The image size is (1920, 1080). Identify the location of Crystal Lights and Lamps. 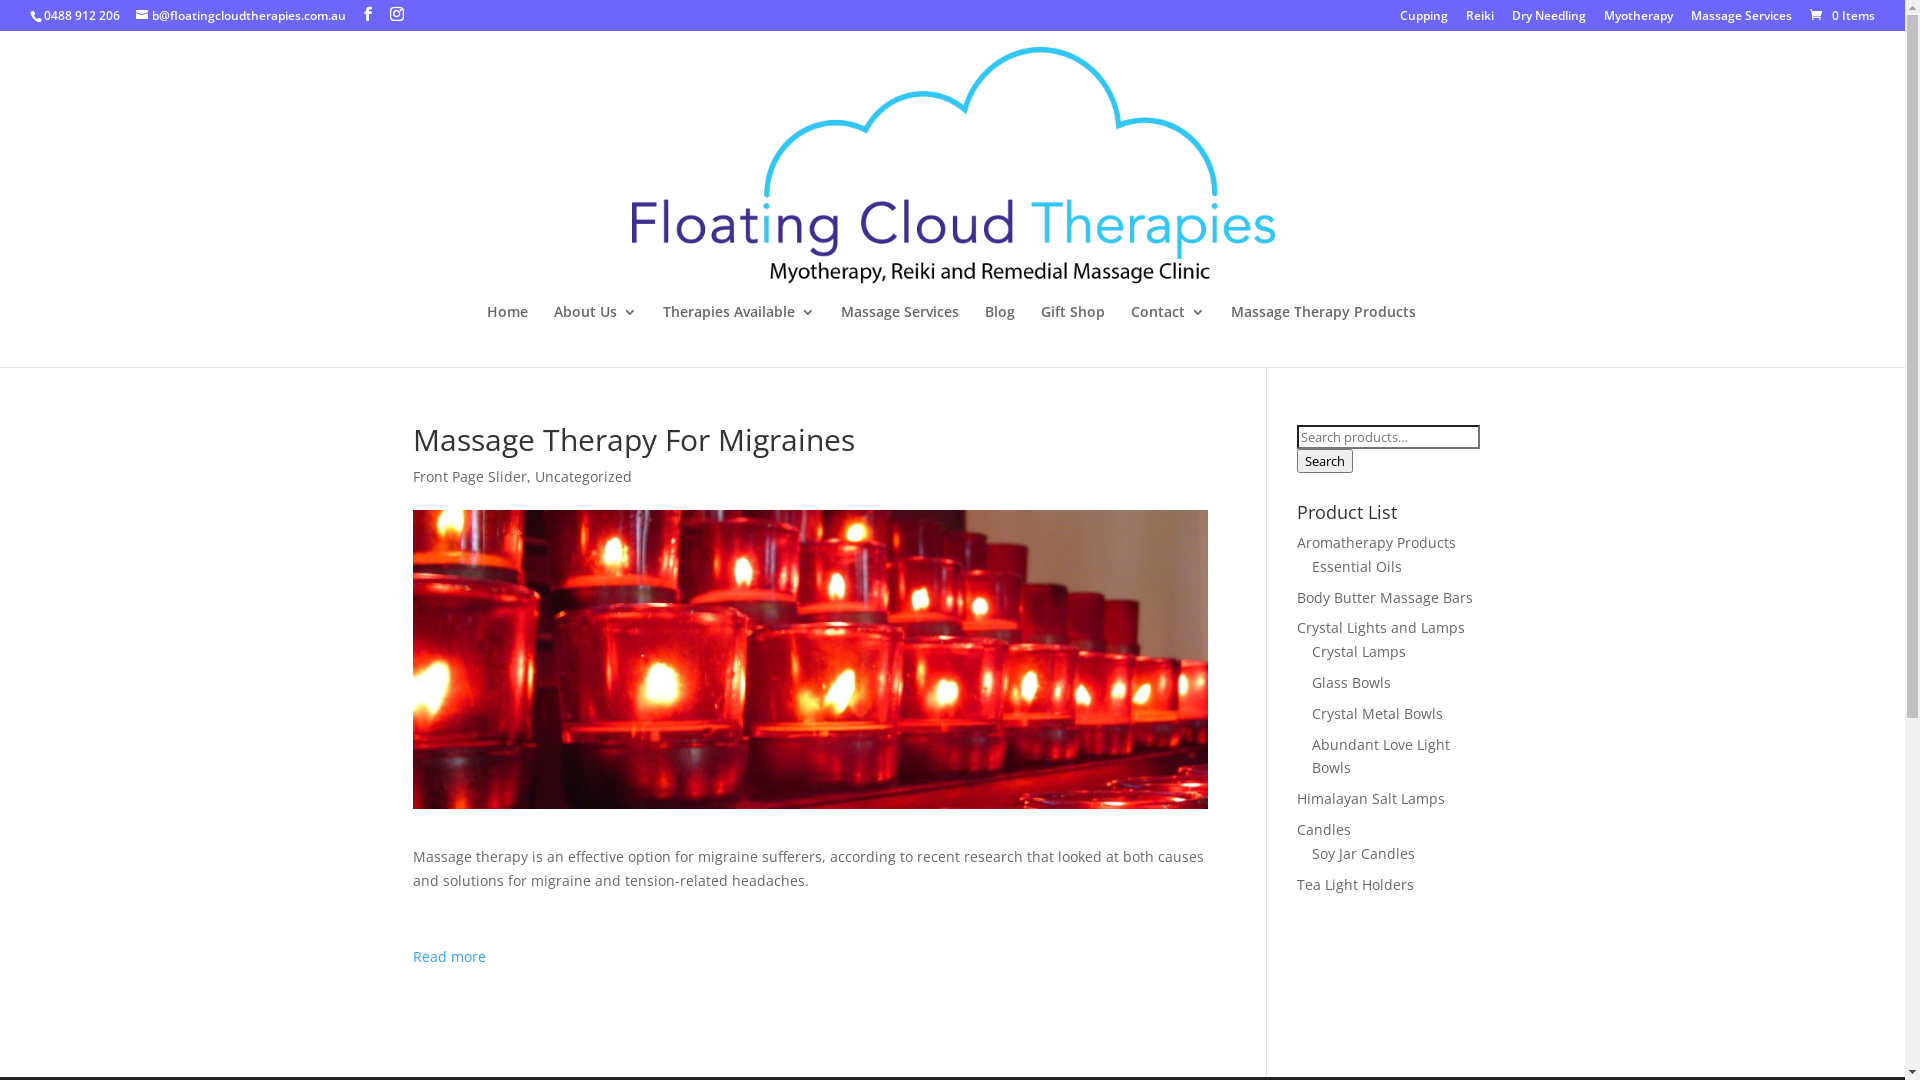
(1381, 628).